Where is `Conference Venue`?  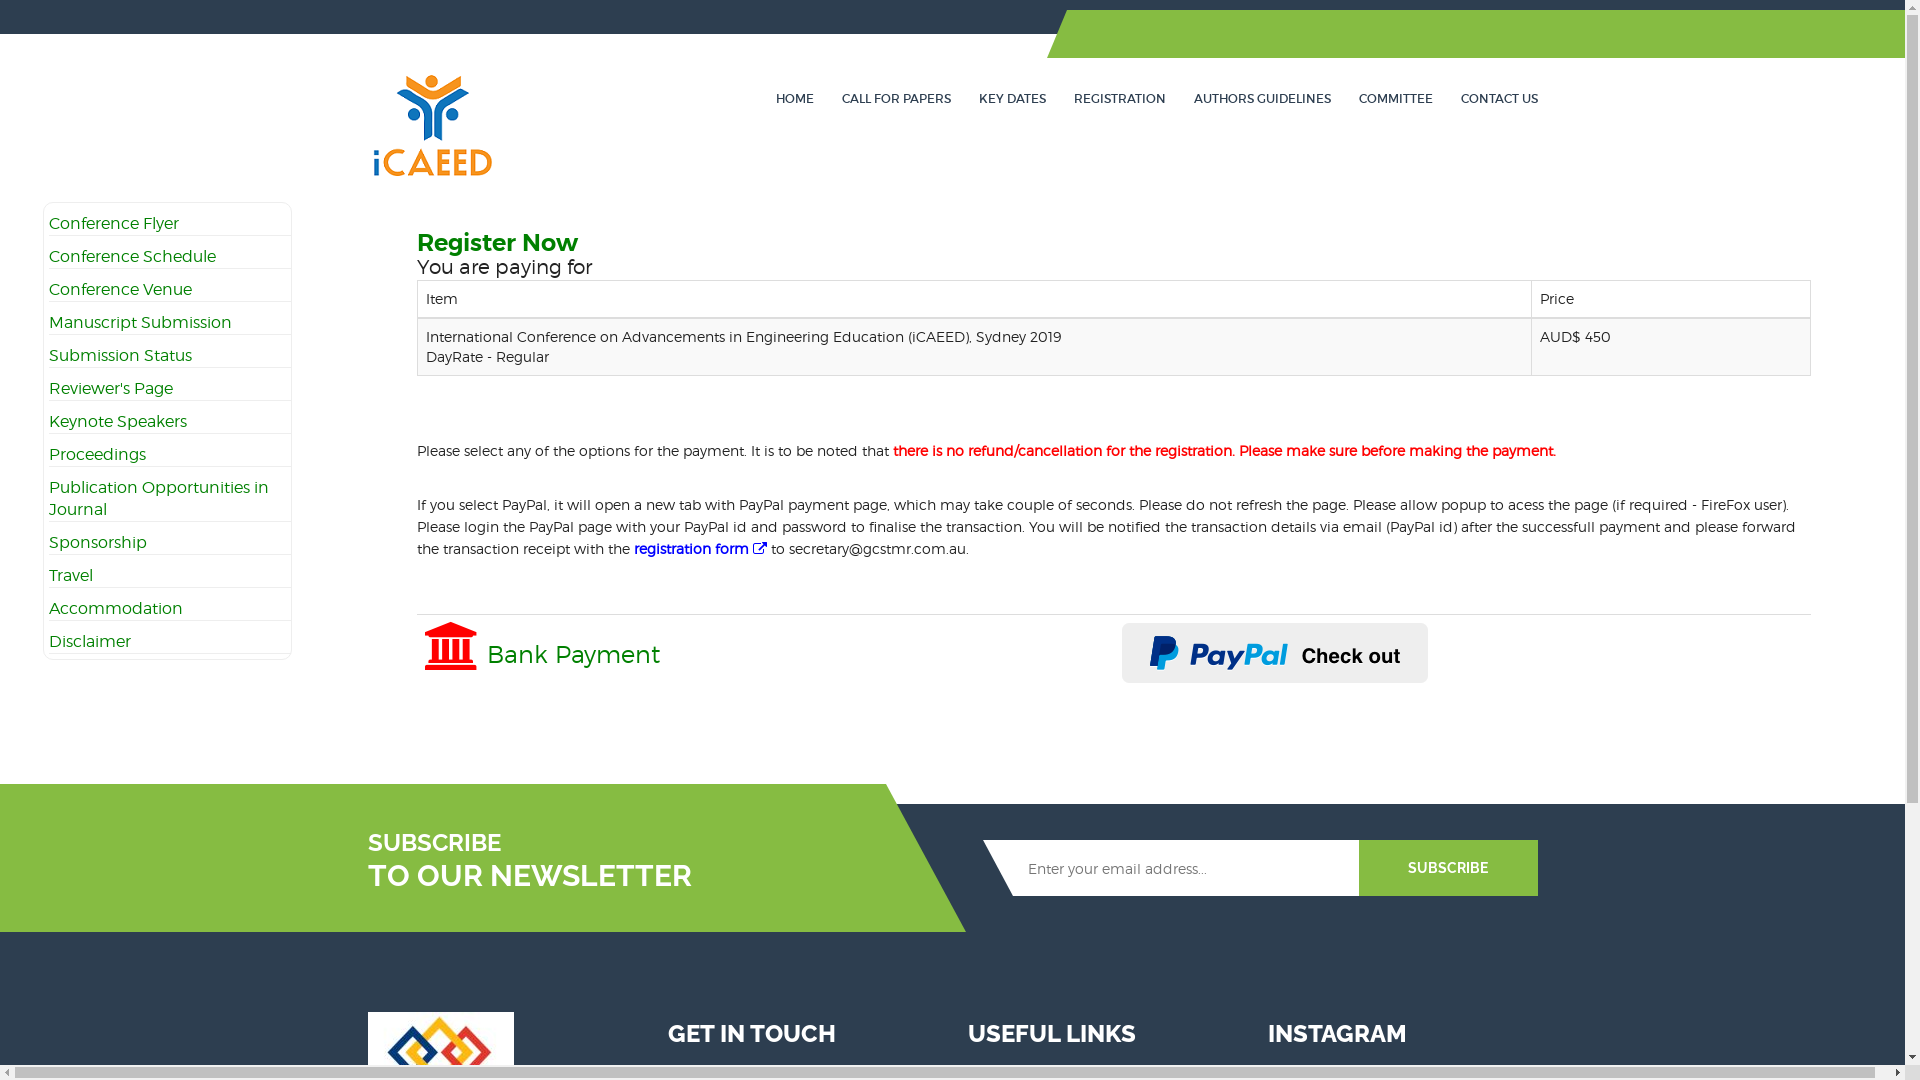 Conference Venue is located at coordinates (120, 290).